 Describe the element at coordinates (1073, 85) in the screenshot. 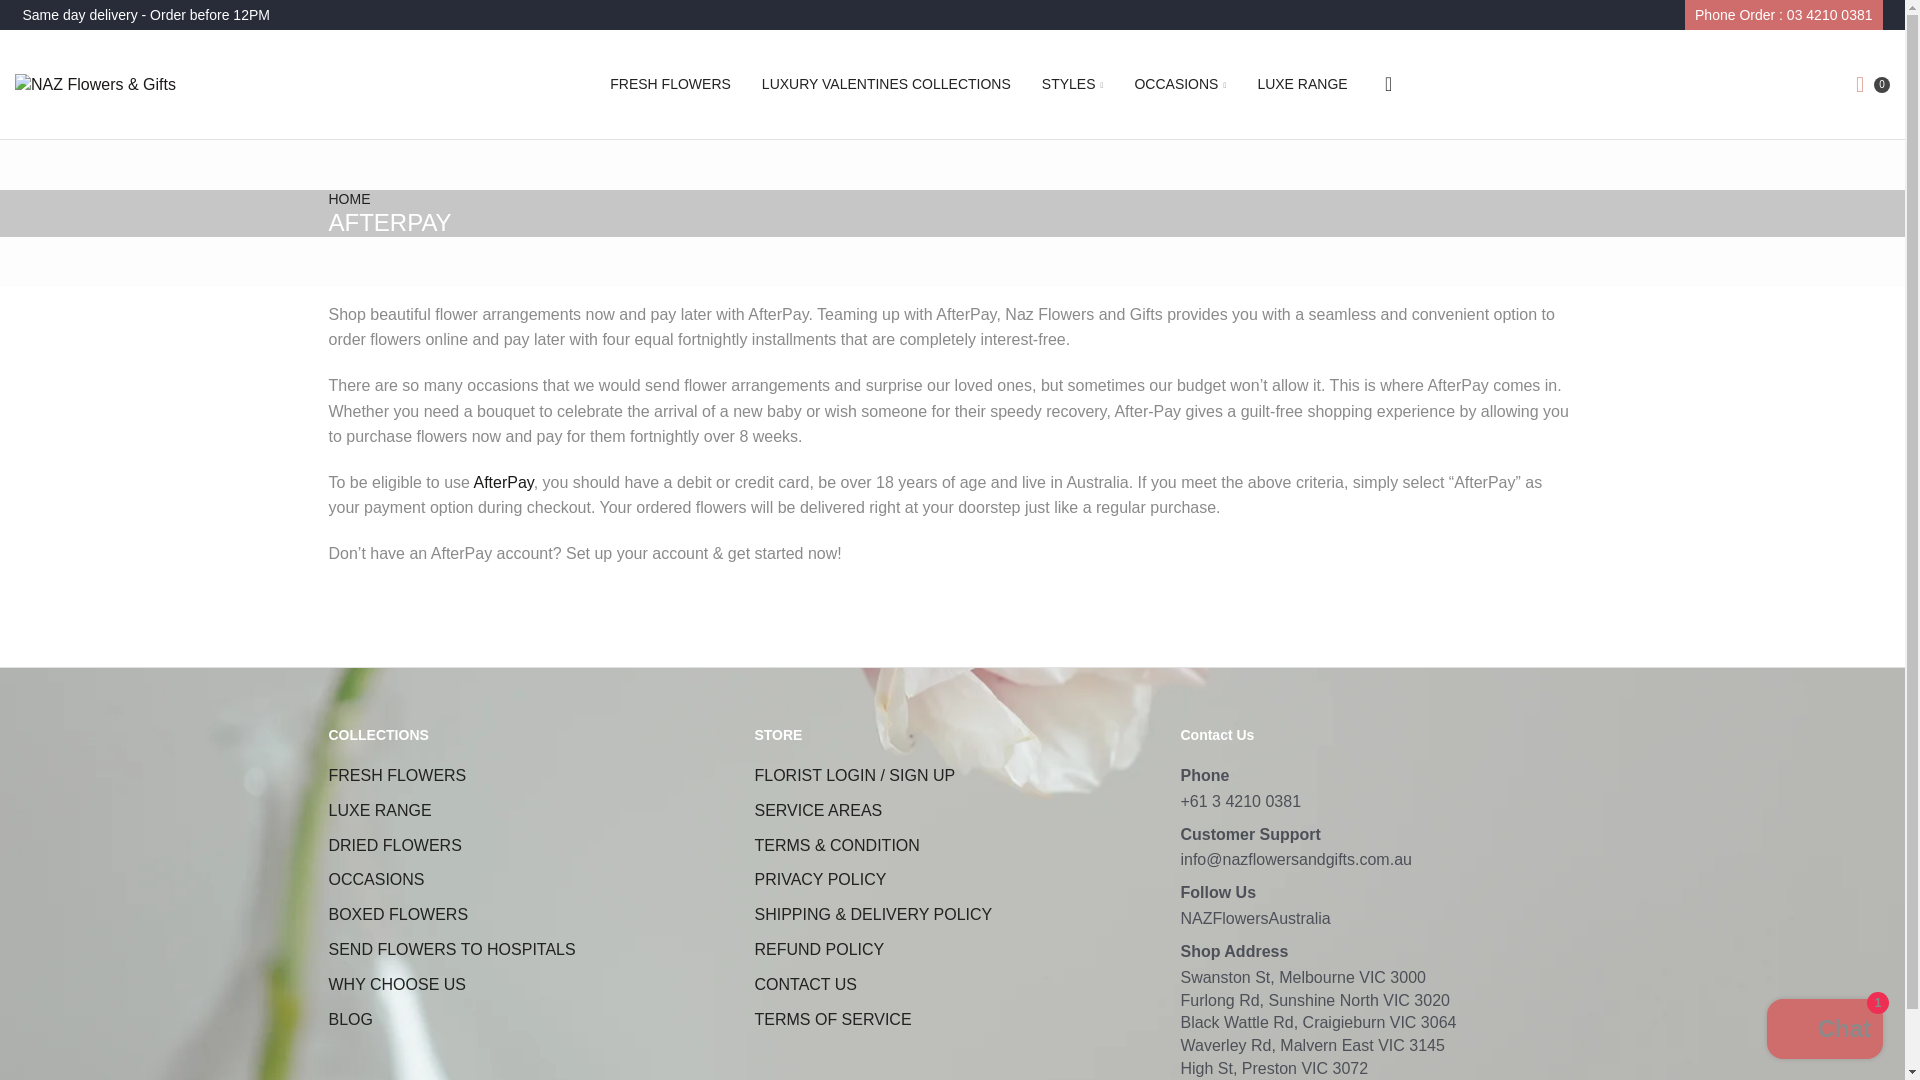

I see `STYLES` at that location.